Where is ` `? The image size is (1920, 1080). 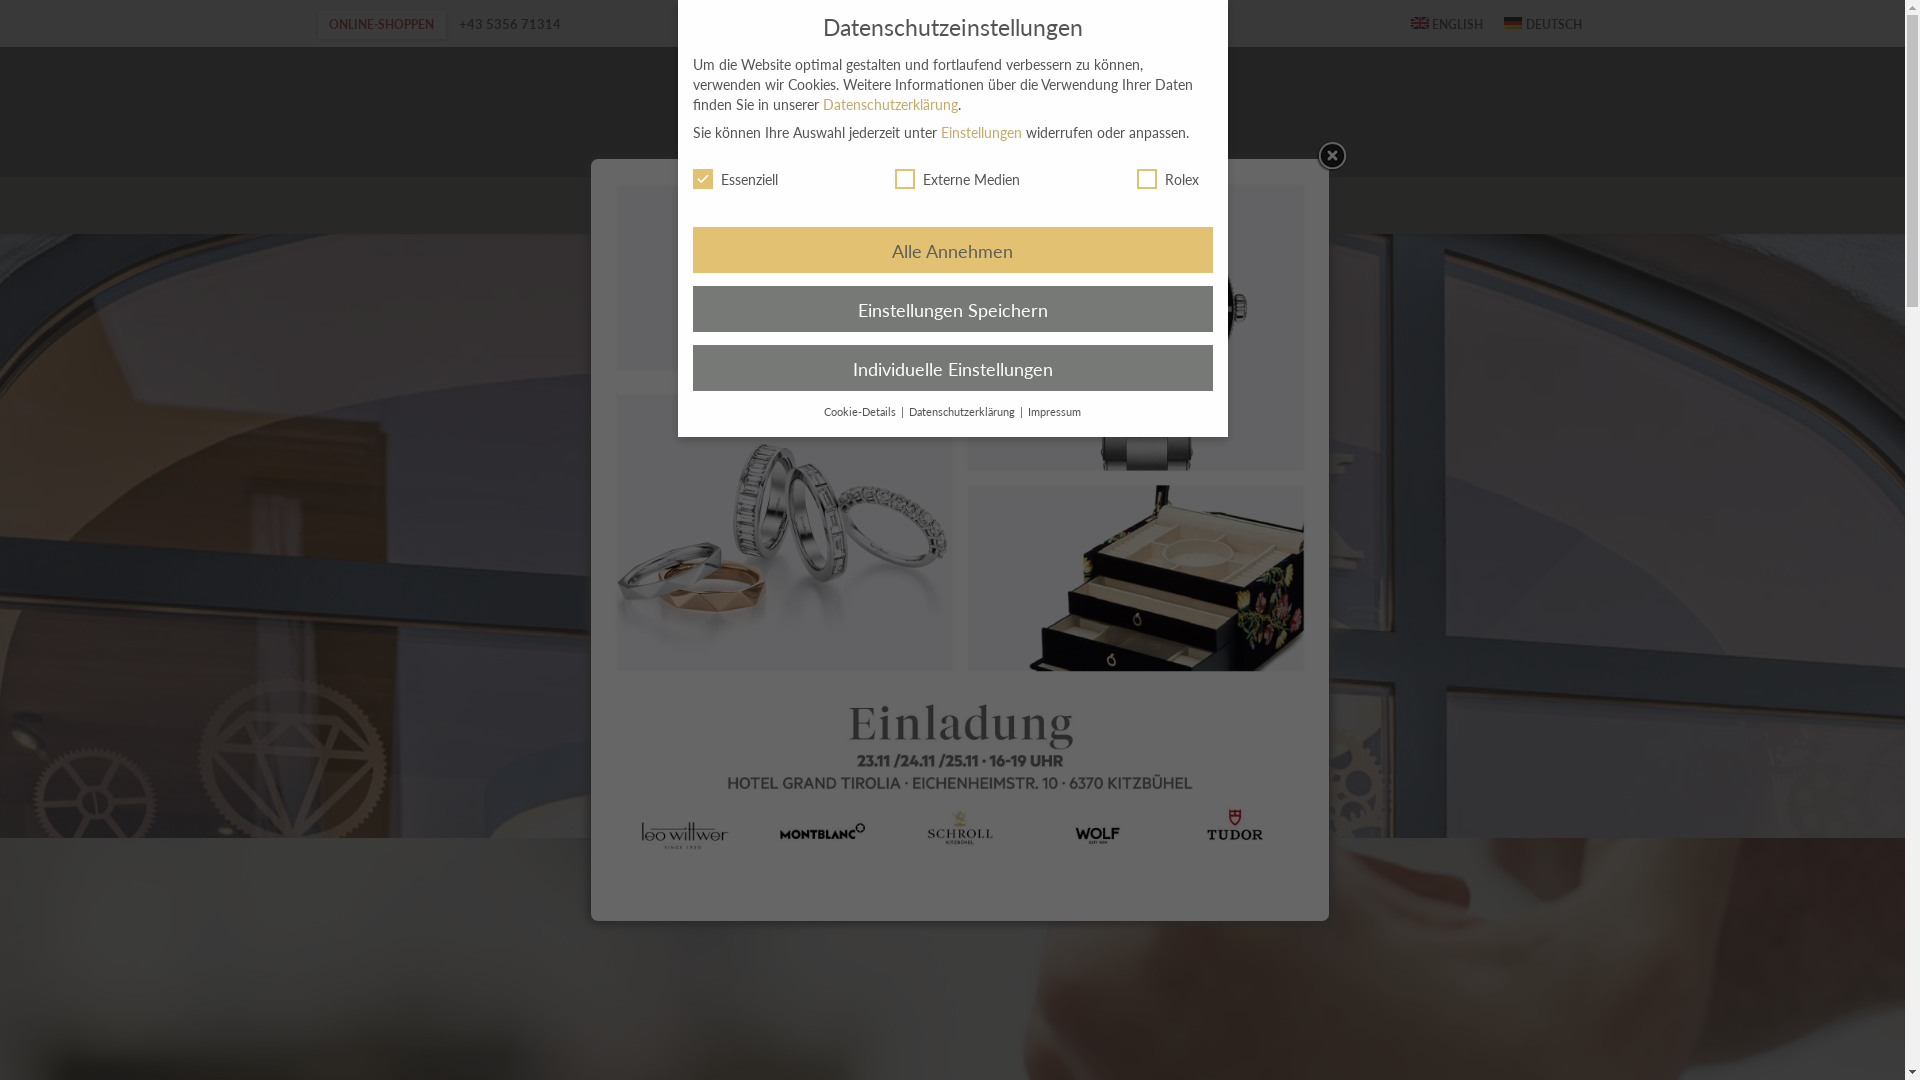
  is located at coordinates (1388, 24).